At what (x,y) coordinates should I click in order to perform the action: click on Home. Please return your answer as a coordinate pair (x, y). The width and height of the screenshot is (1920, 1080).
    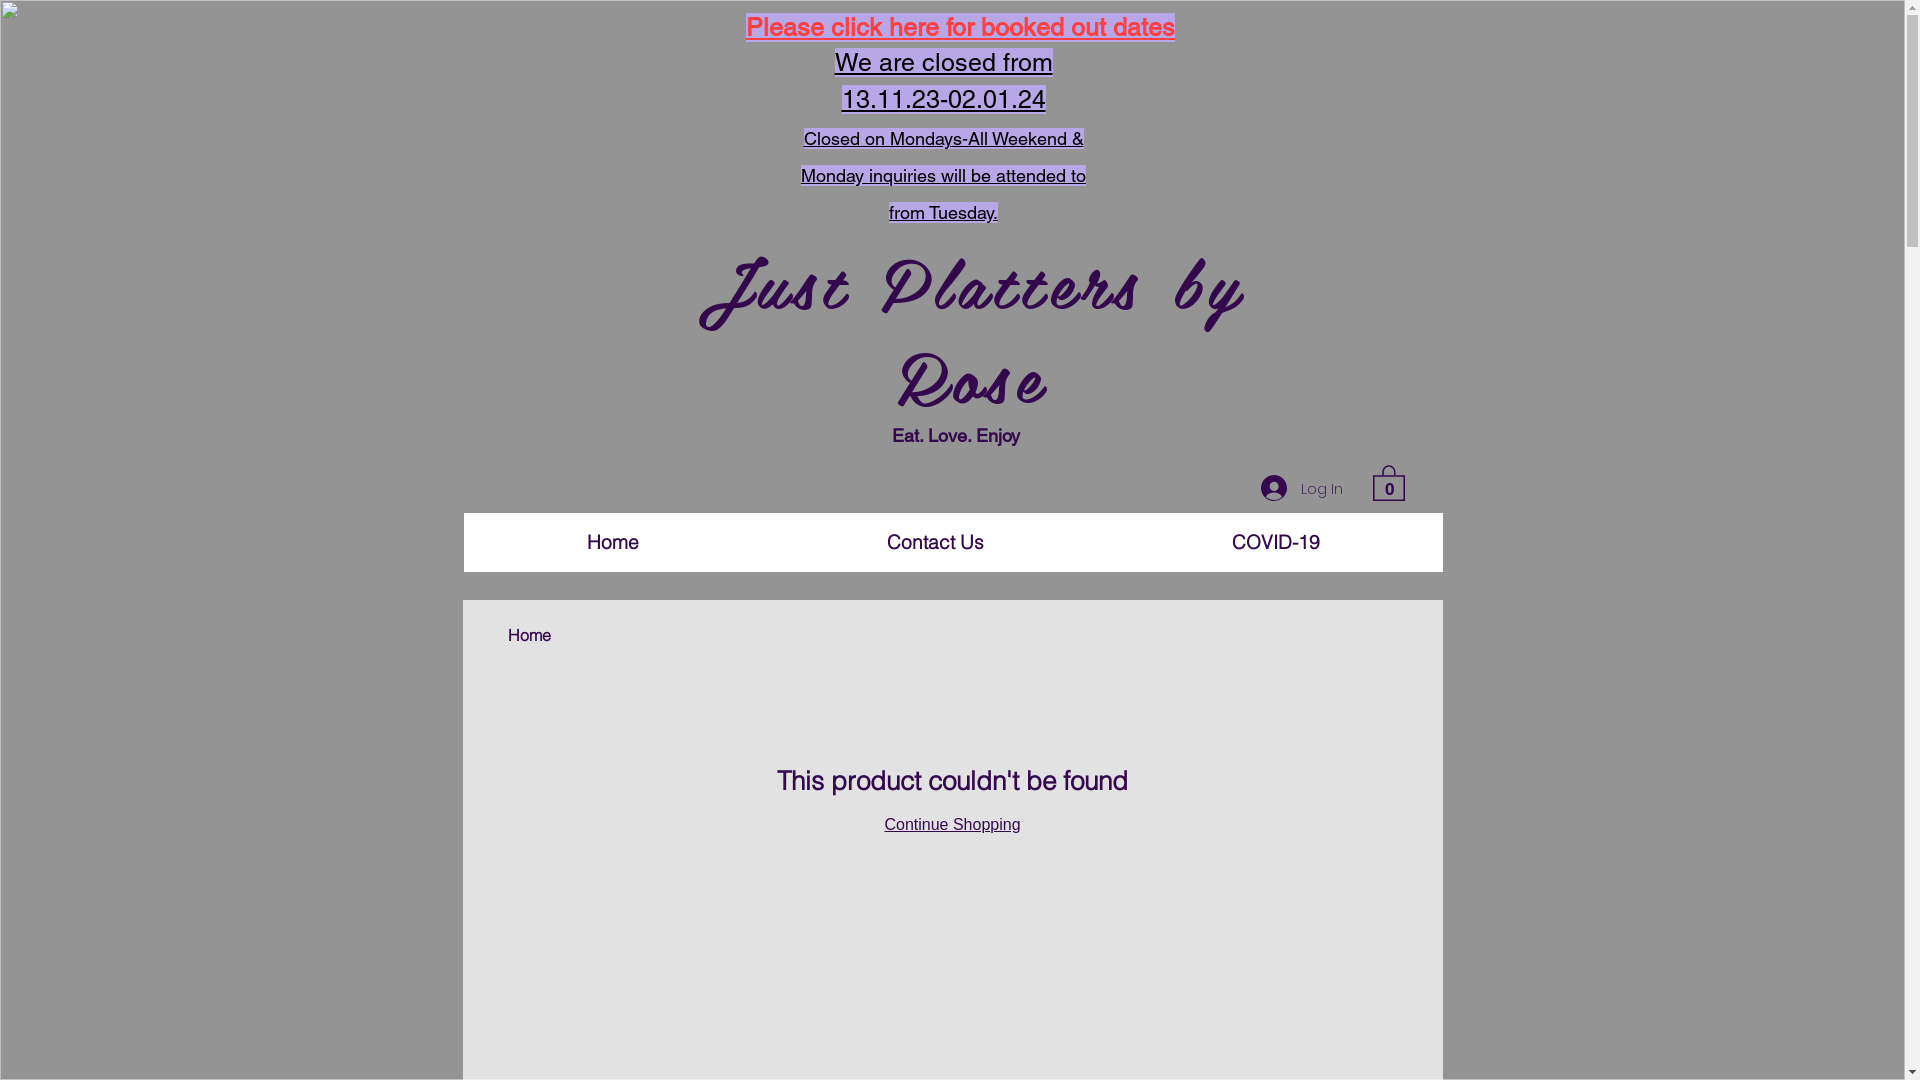
    Looking at the image, I should click on (614, 542).